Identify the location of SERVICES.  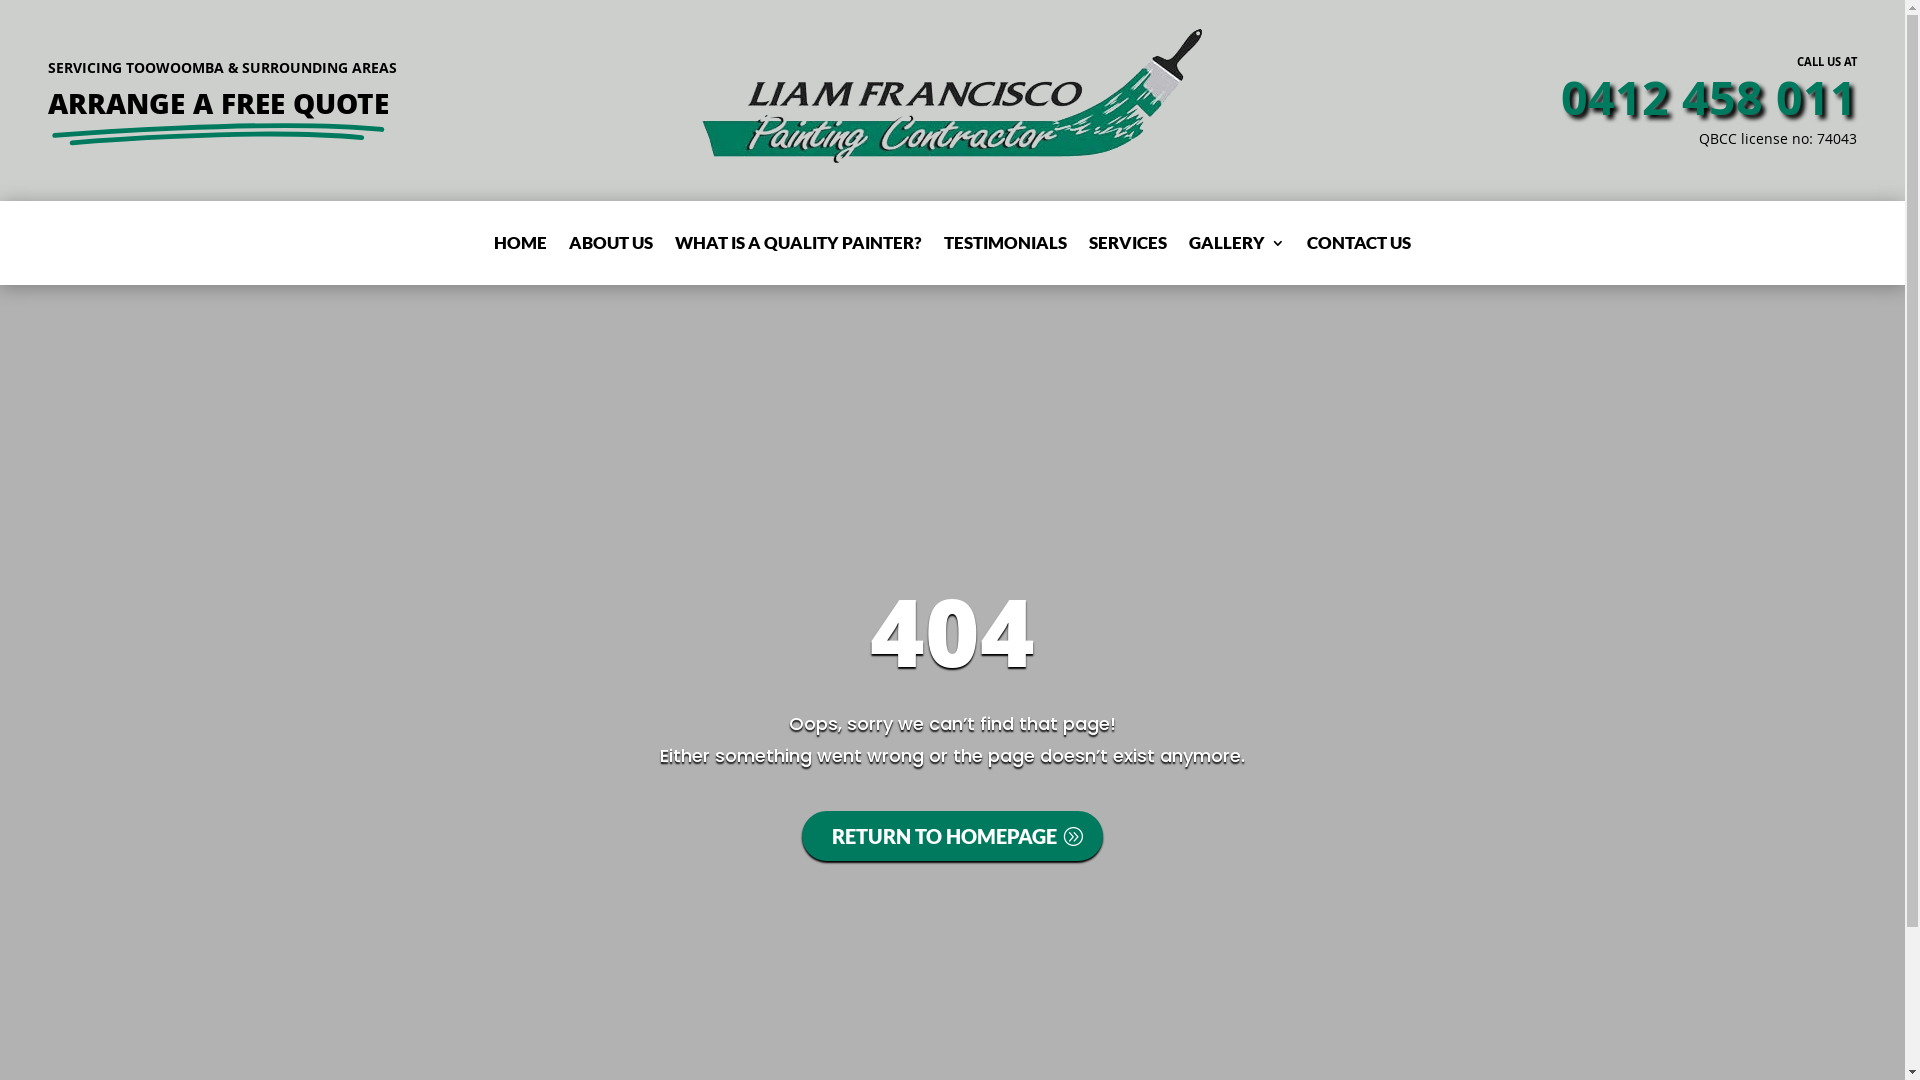
(1128, 247).